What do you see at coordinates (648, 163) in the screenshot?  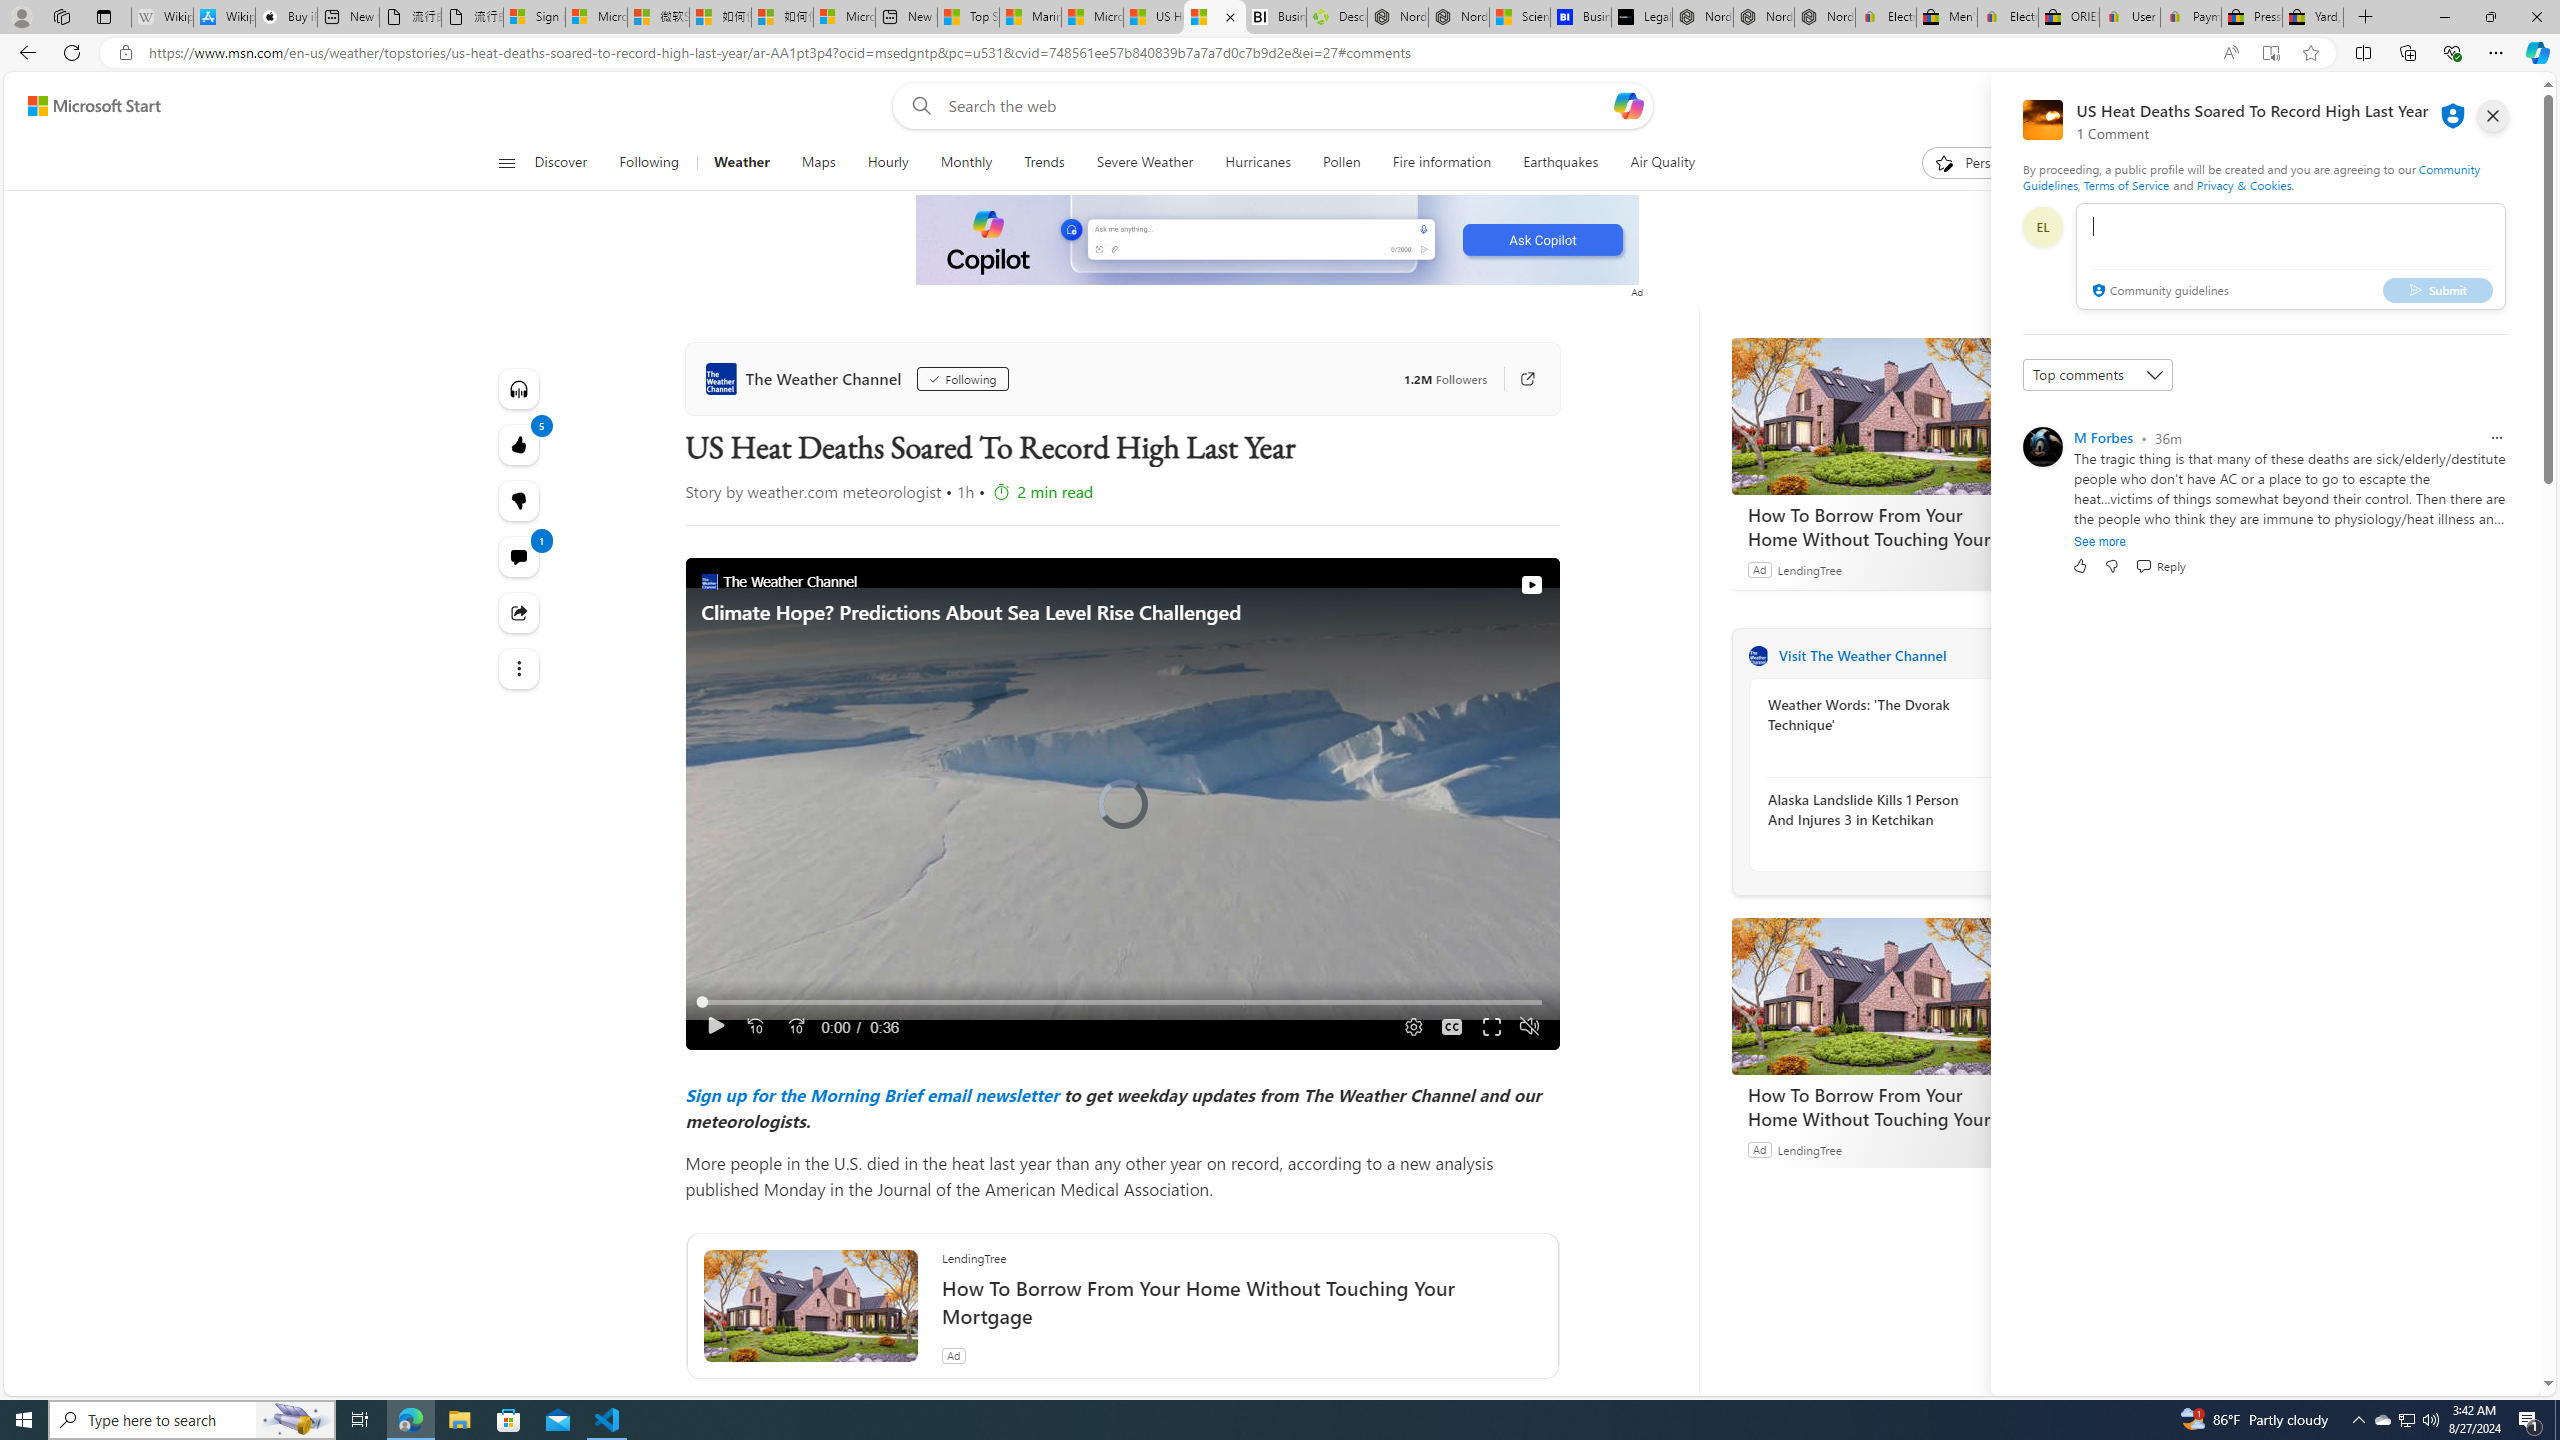 I see `Following` at bounding box center [648, 163].